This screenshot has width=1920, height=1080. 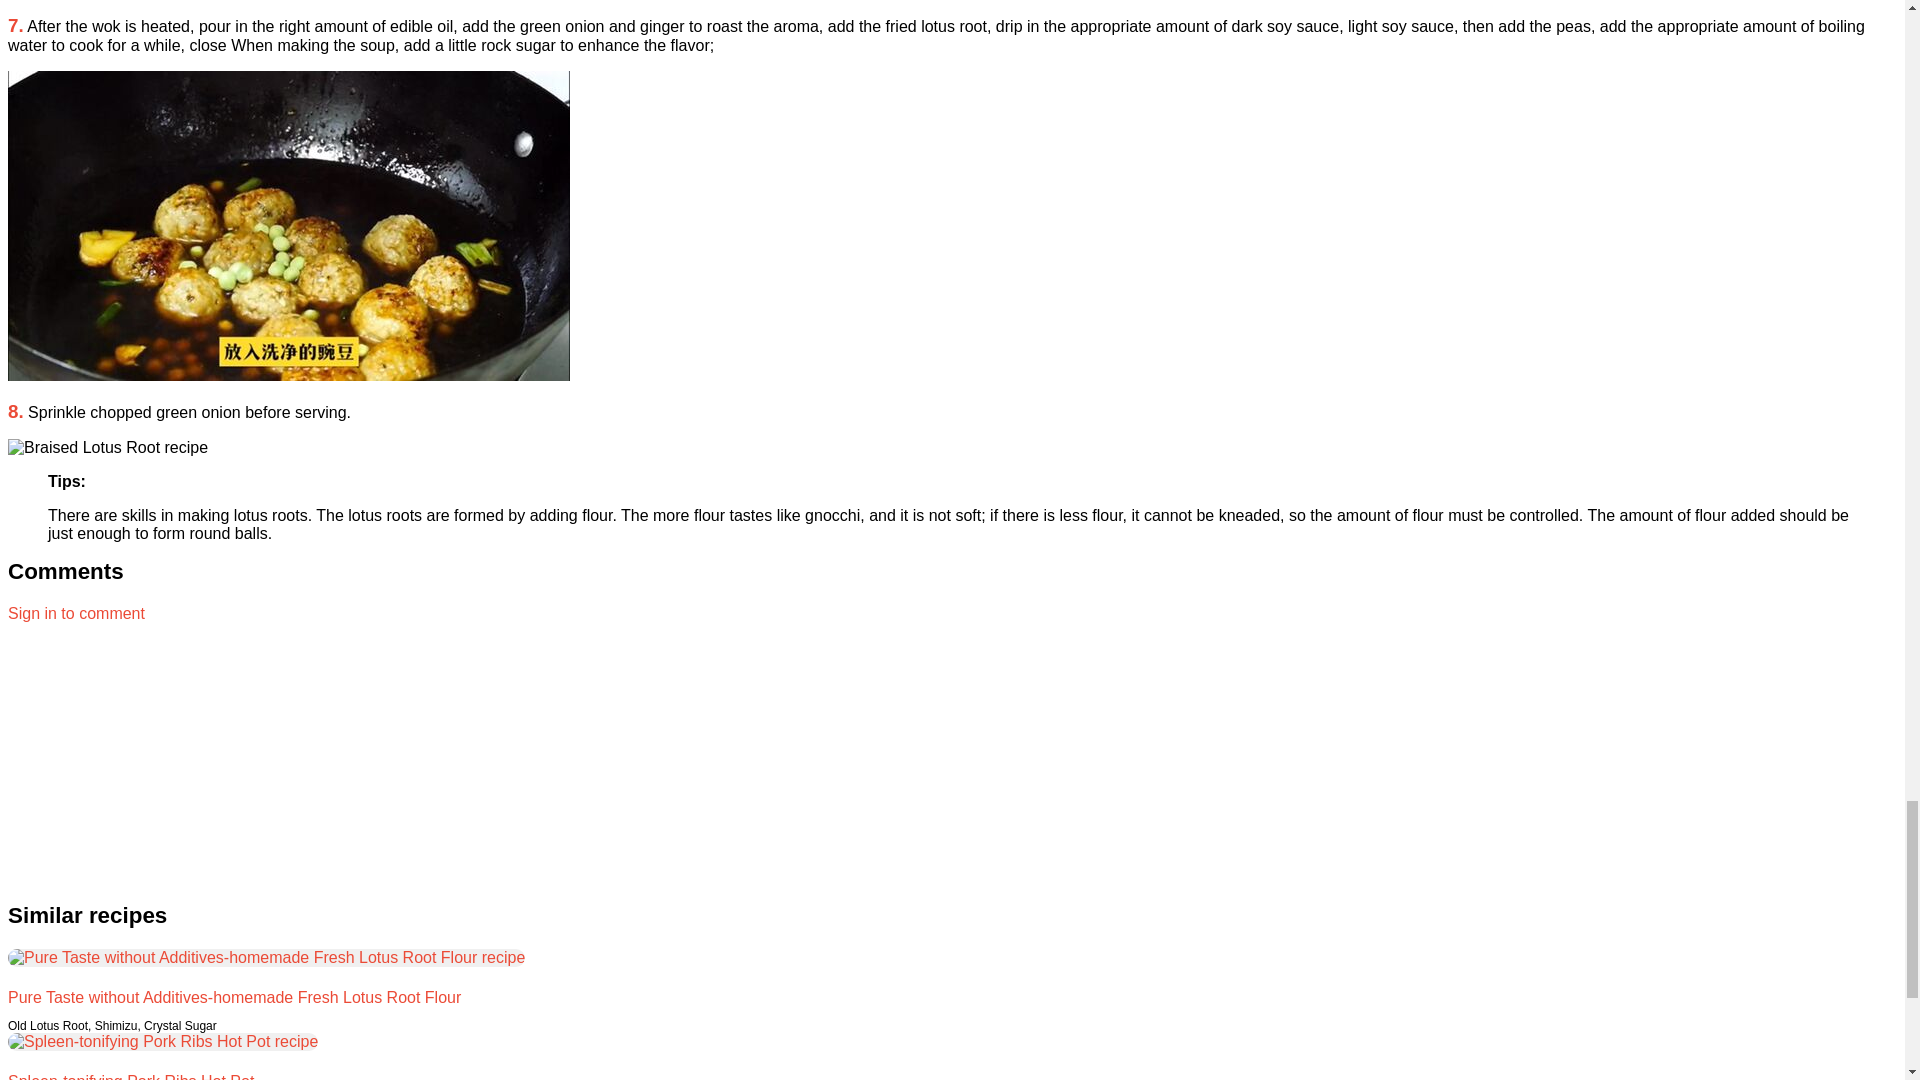 What do you see at coordinates (107, 447) in the screenshot?
I see `Braised Lotus Root recipe` at bounding box center [107, 447].